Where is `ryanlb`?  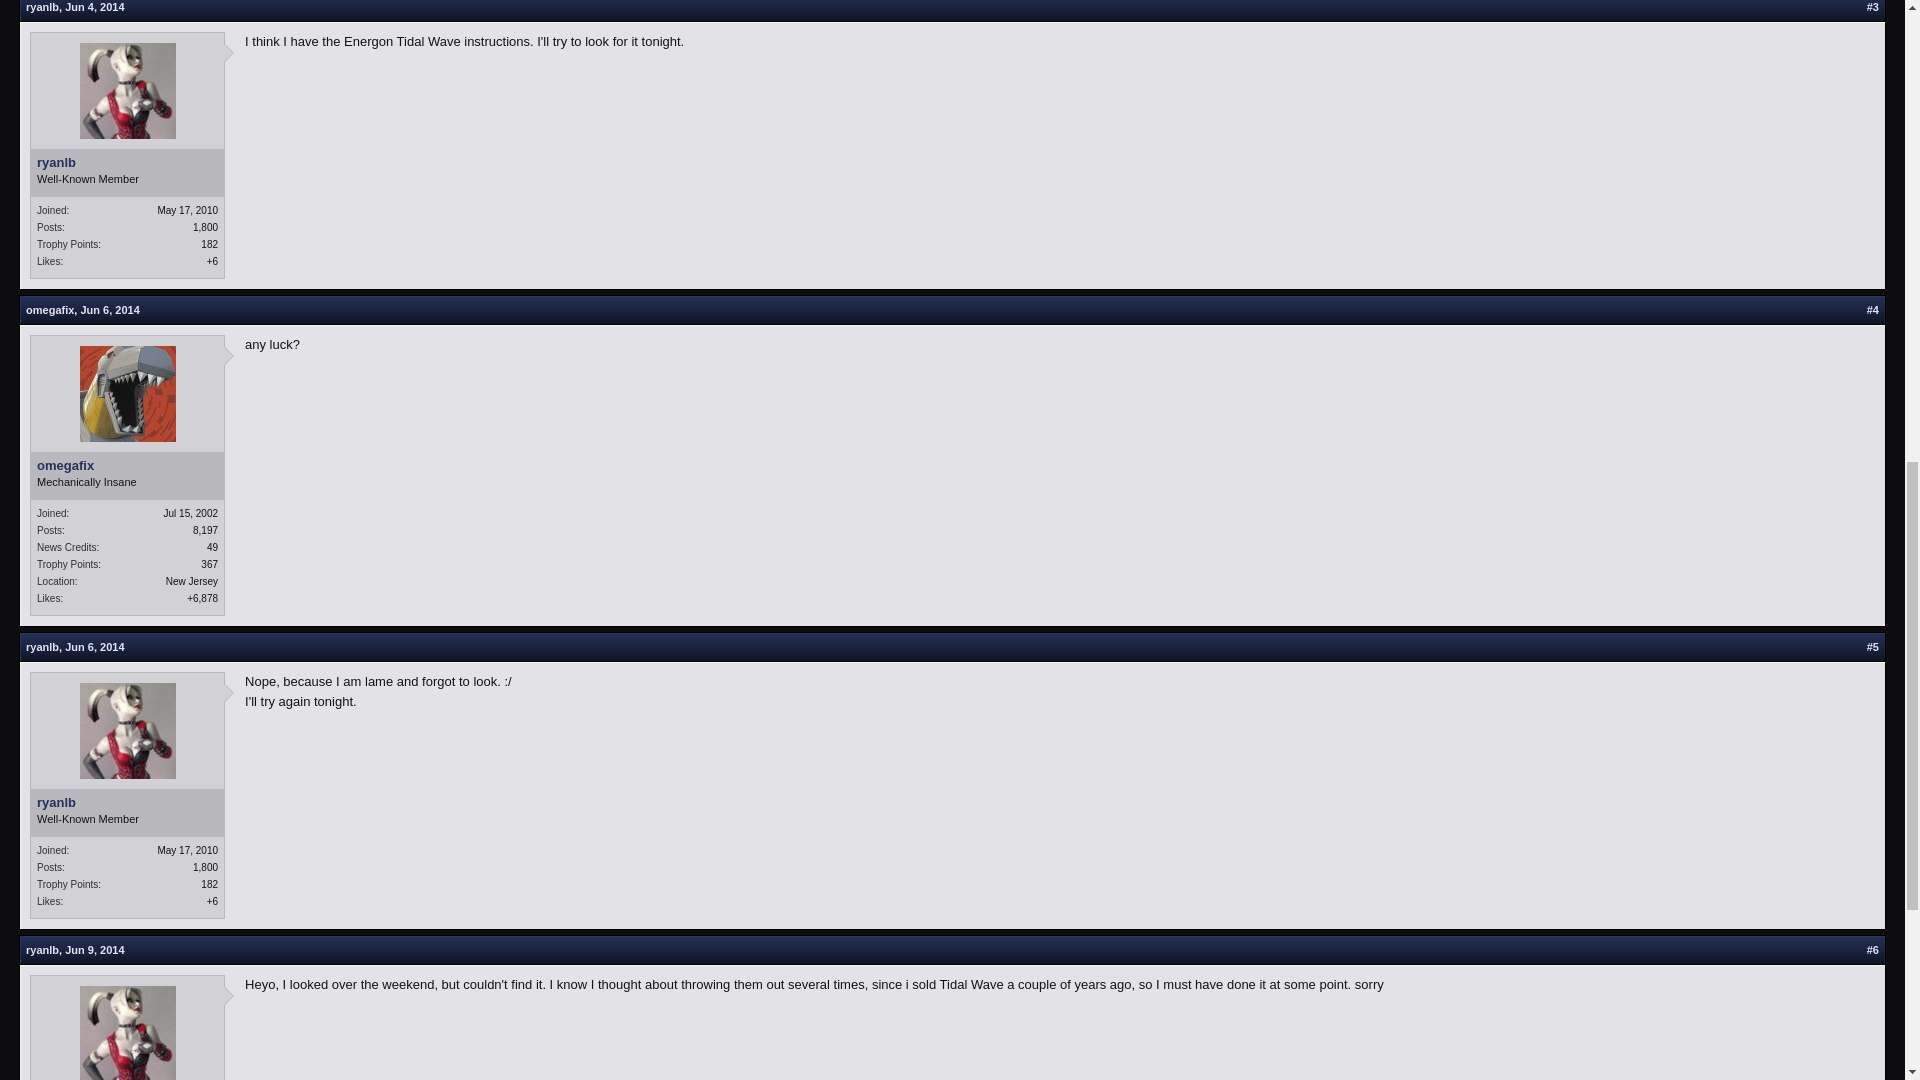 ryanlb is located at coordinates (127, 162).